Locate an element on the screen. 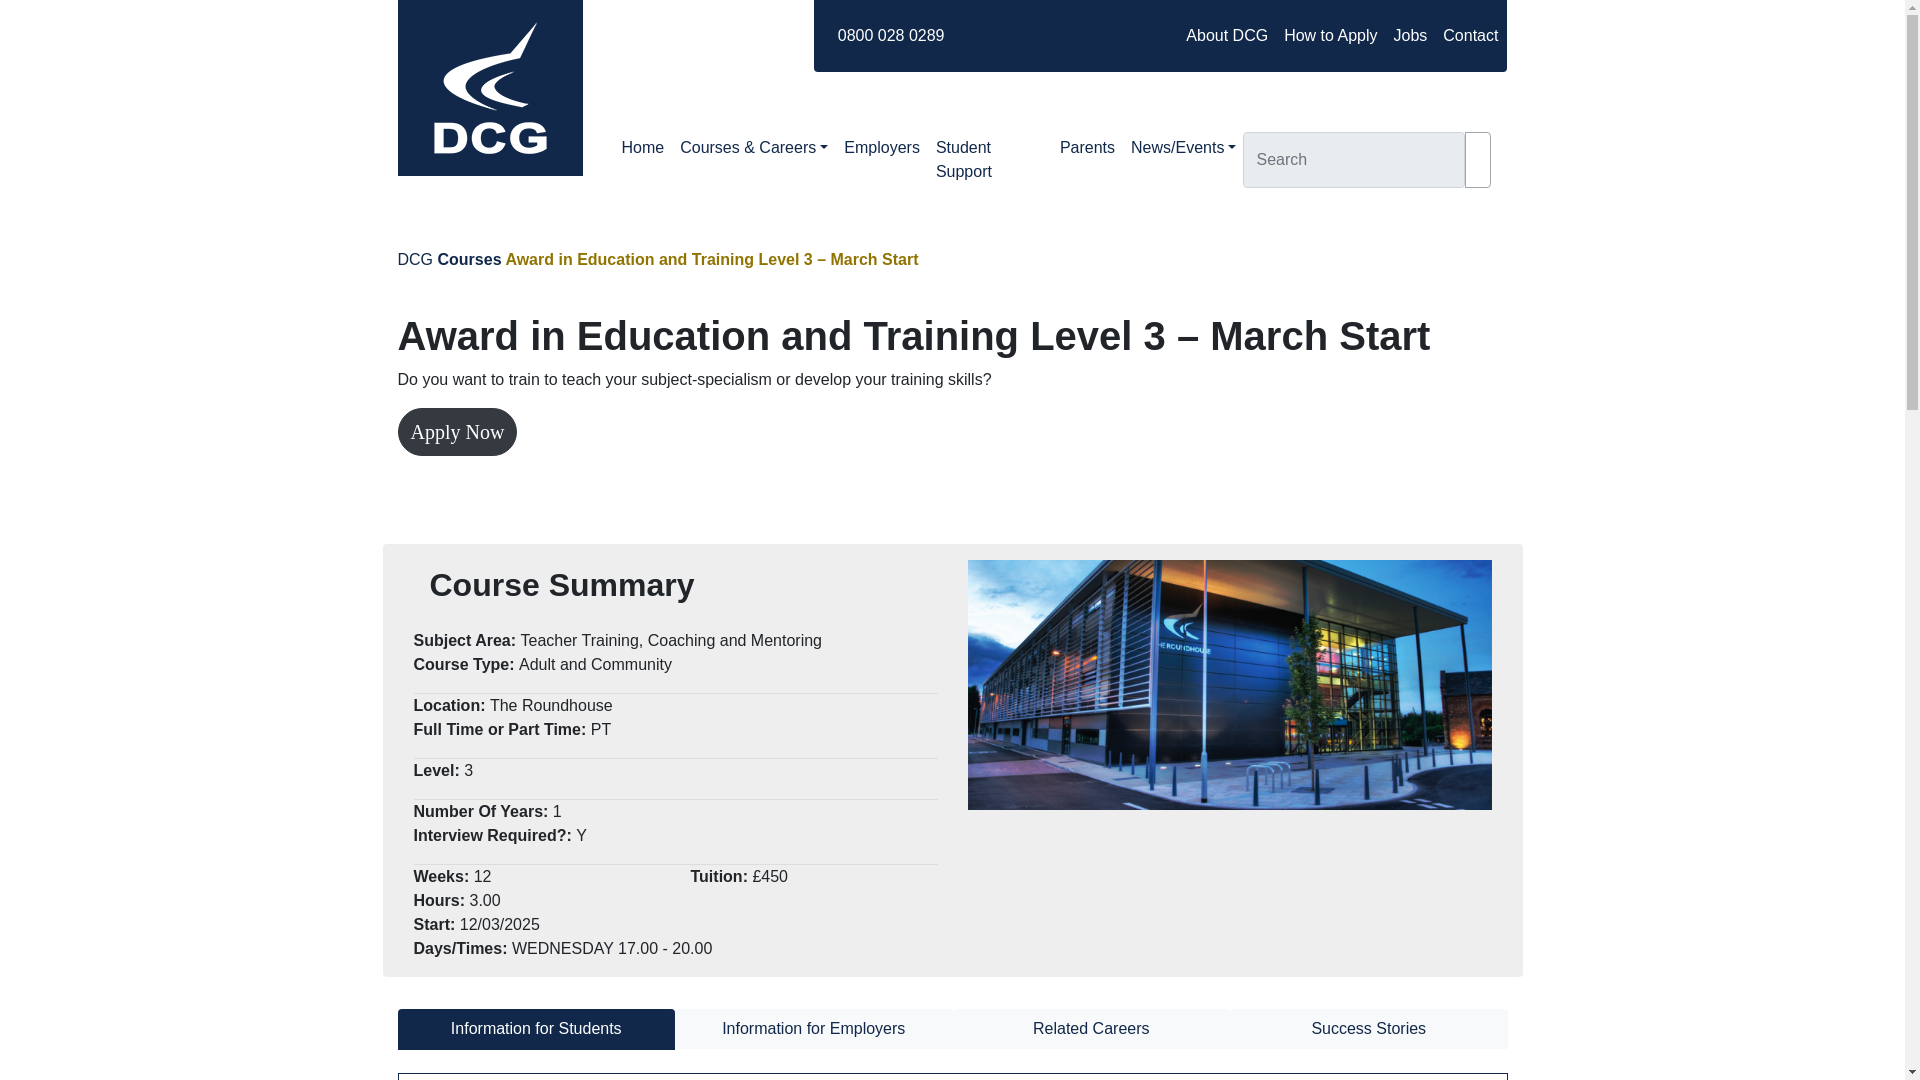  Home is located at coordinates (644, 148).